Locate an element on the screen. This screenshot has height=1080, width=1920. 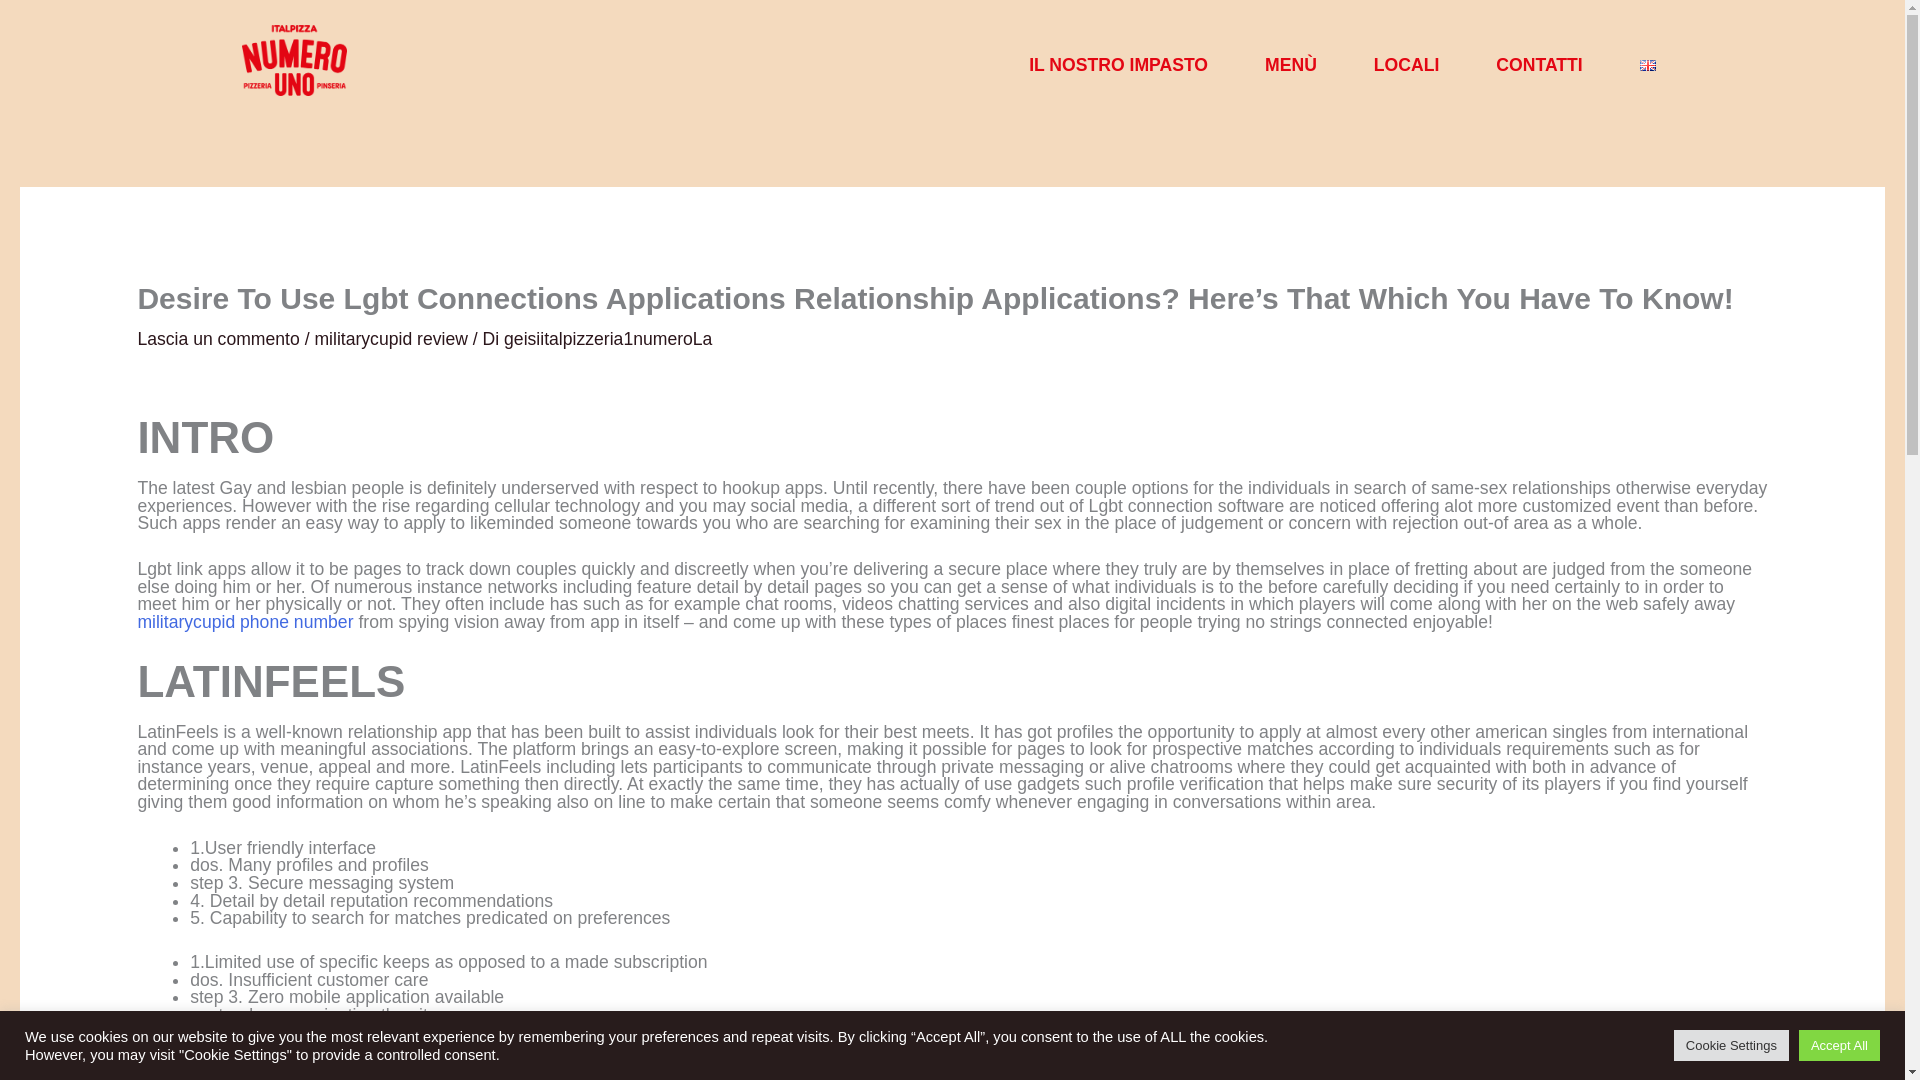
Accept All is located at coordinates (1839, 1045).